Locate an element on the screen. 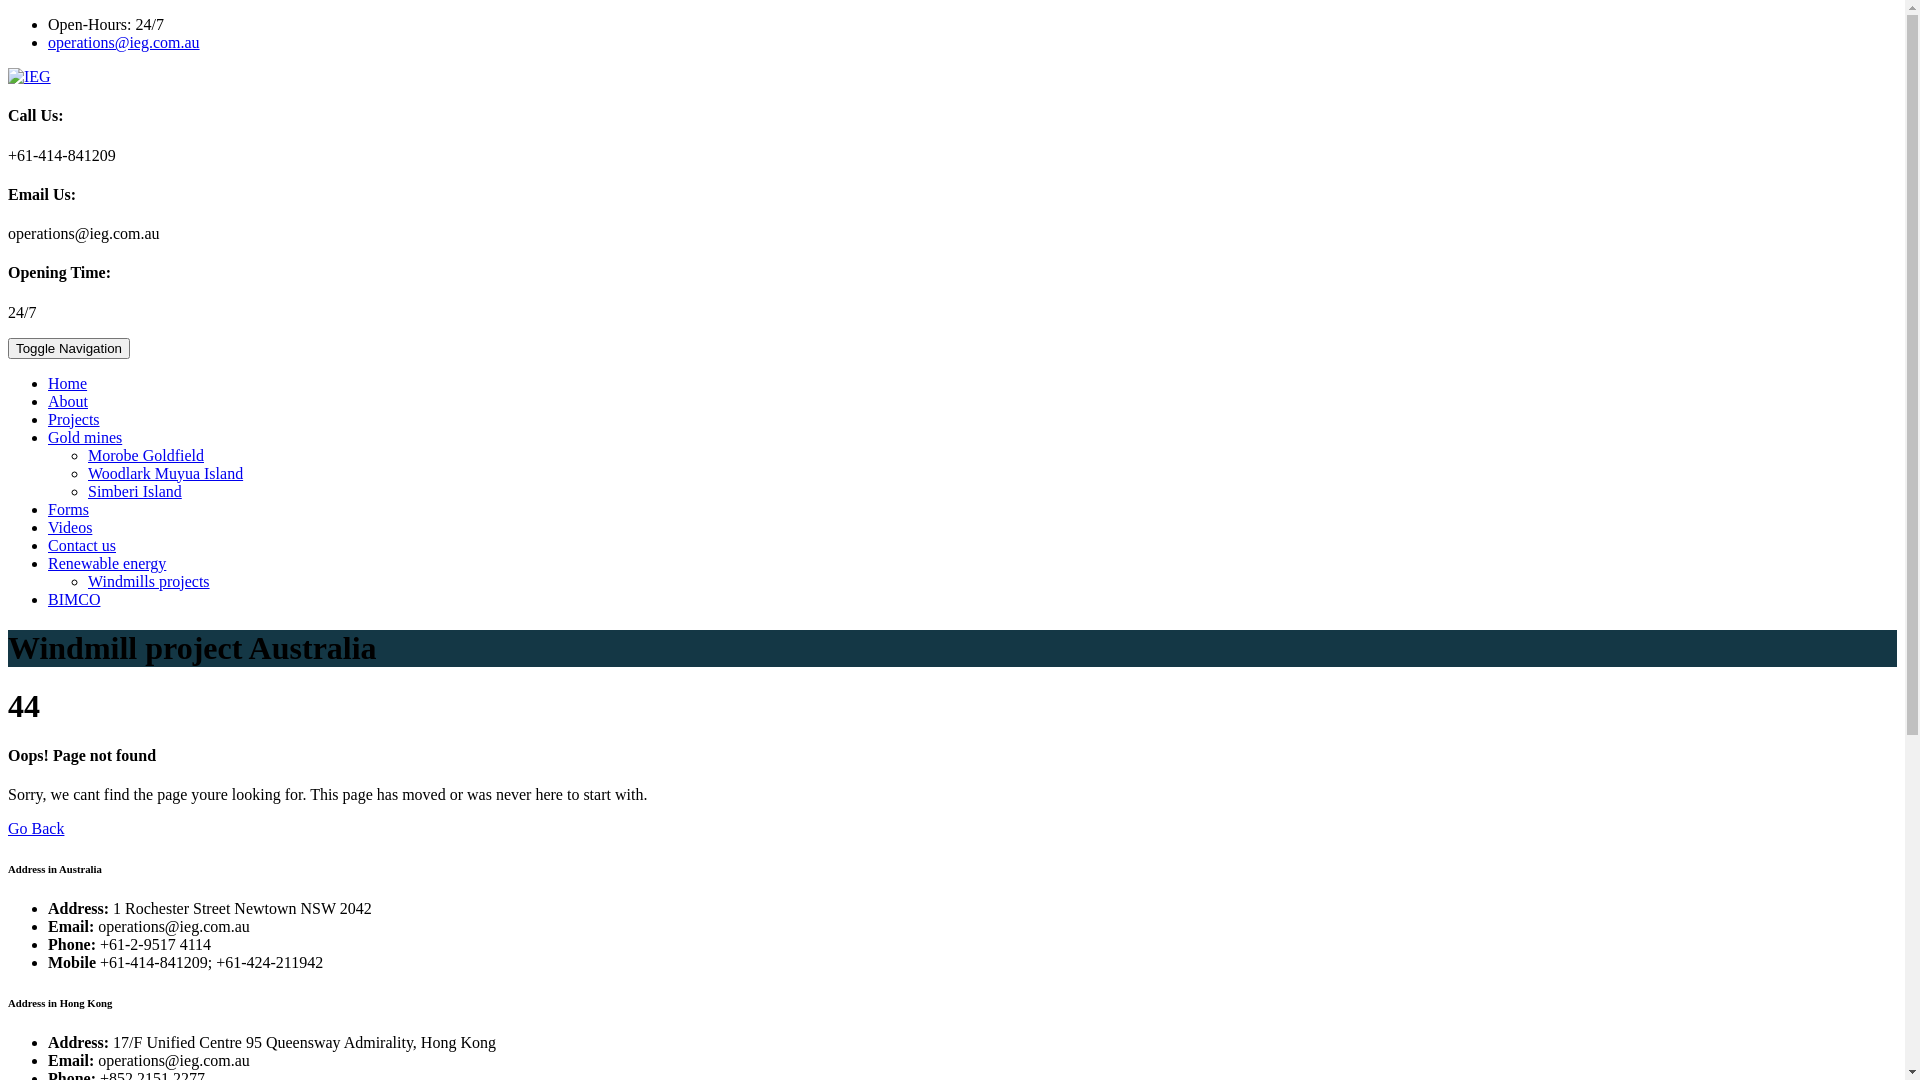 Image resolution: width=1920 pixels, height=1080 pixels. Morobe Goldfield is located at coordinates (146, 455).